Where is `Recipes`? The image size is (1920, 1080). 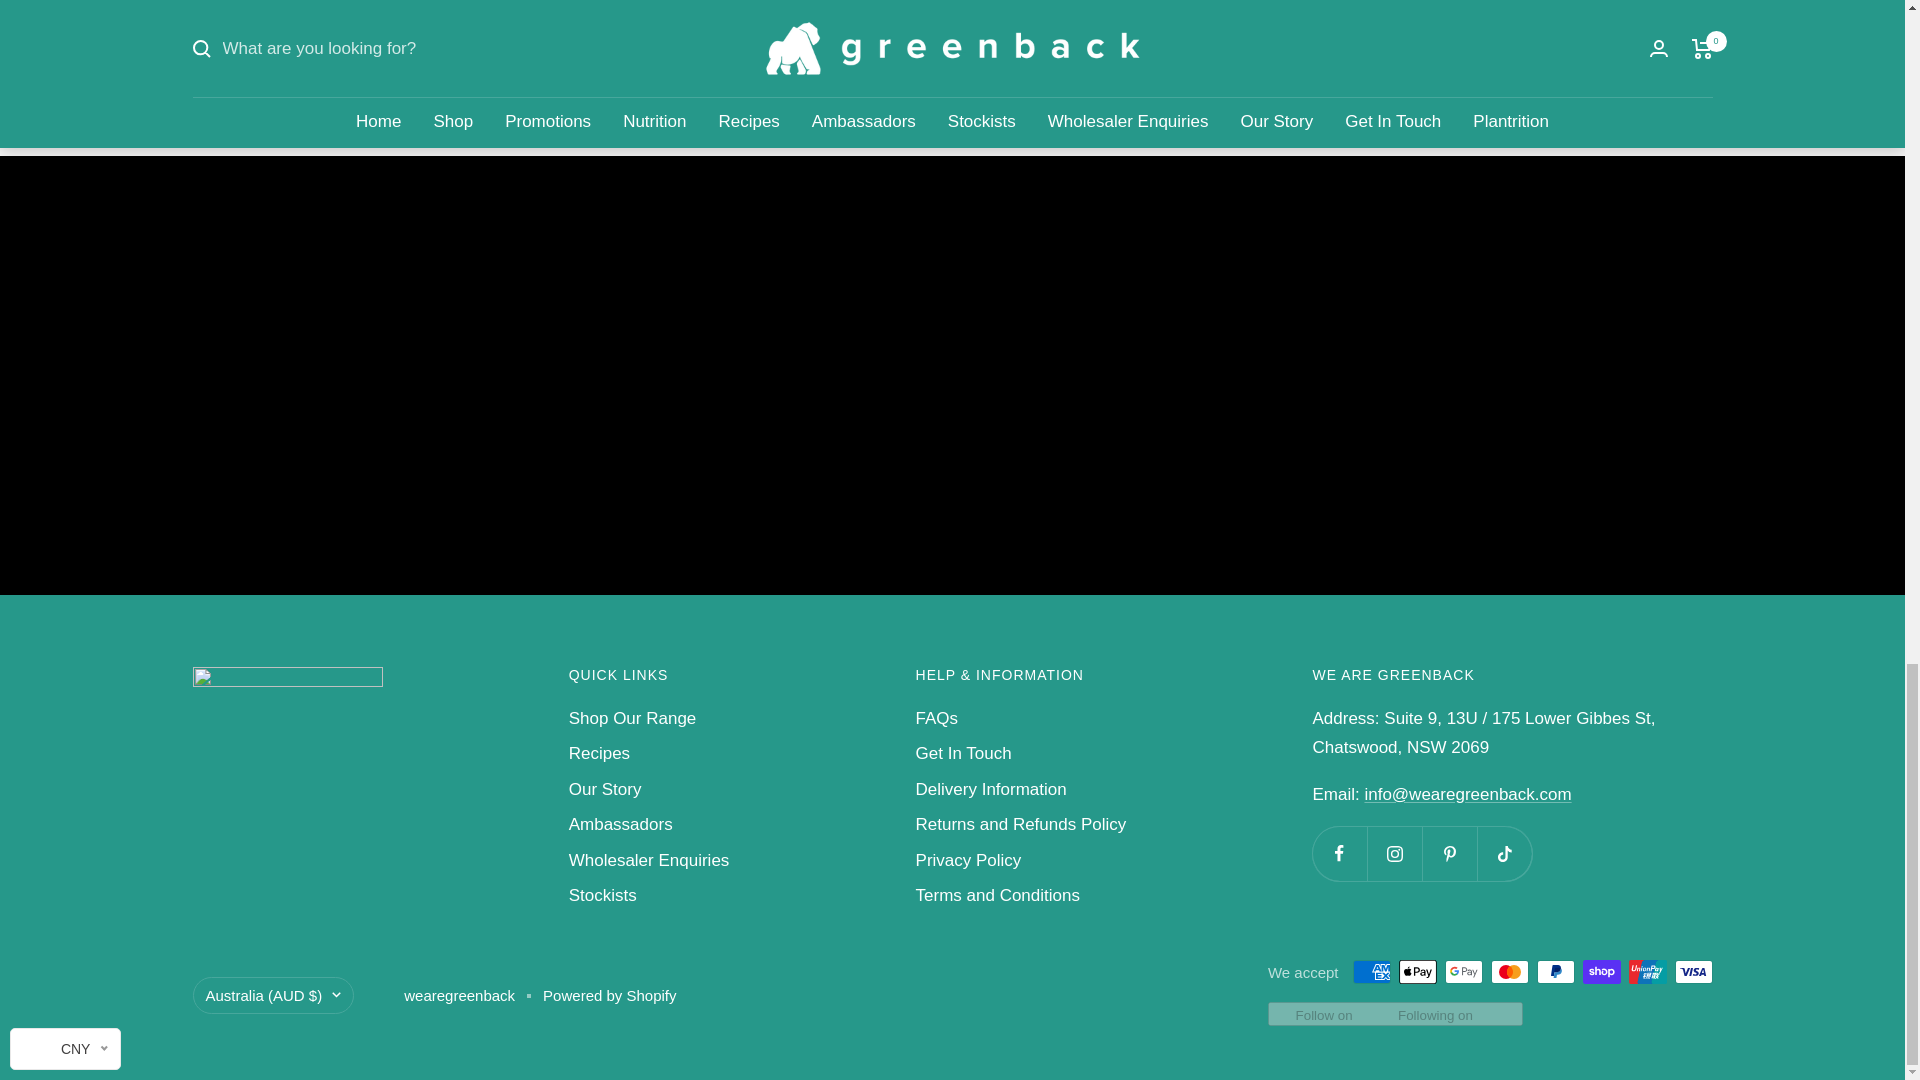
Recipes is located at coordinates (598, 752).